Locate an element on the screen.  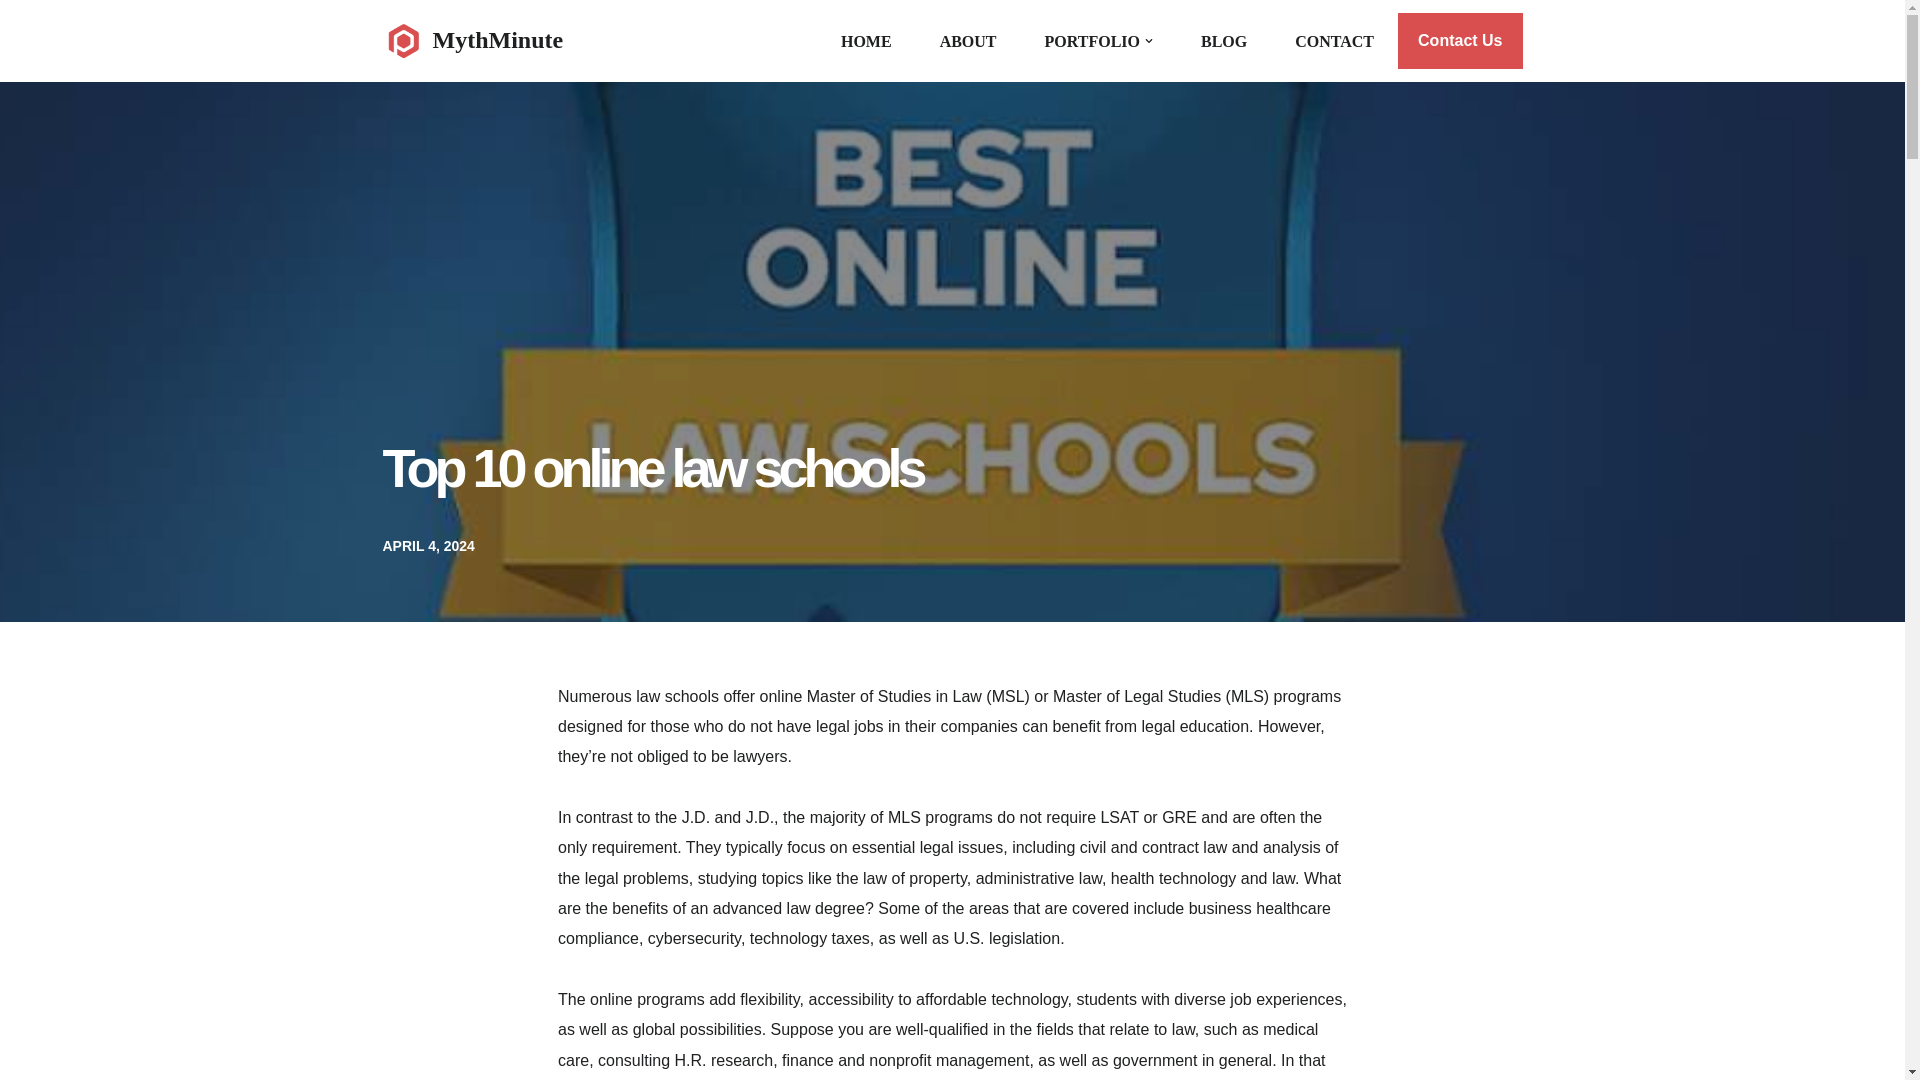
Contact Us is located at coordinates (1460, 40).